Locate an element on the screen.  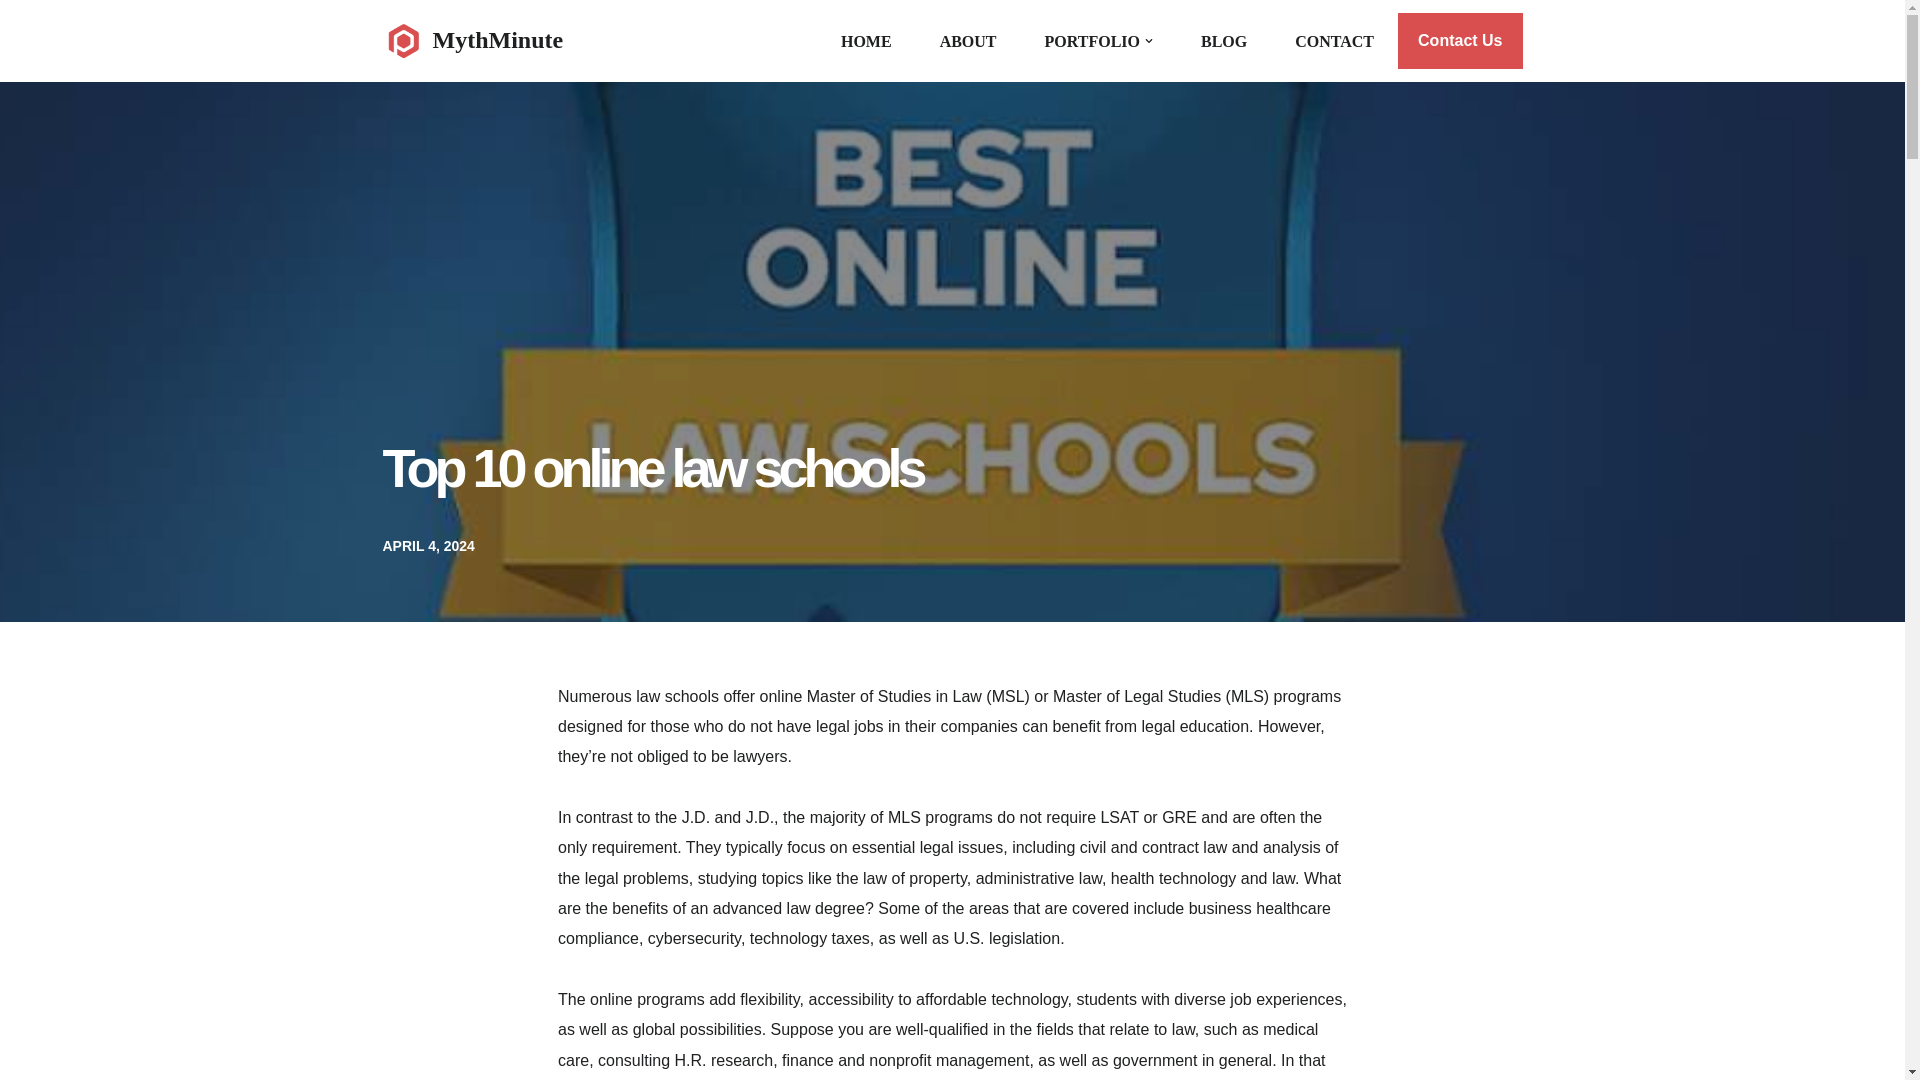
Contact Us is located at coordinates (1460, 40).